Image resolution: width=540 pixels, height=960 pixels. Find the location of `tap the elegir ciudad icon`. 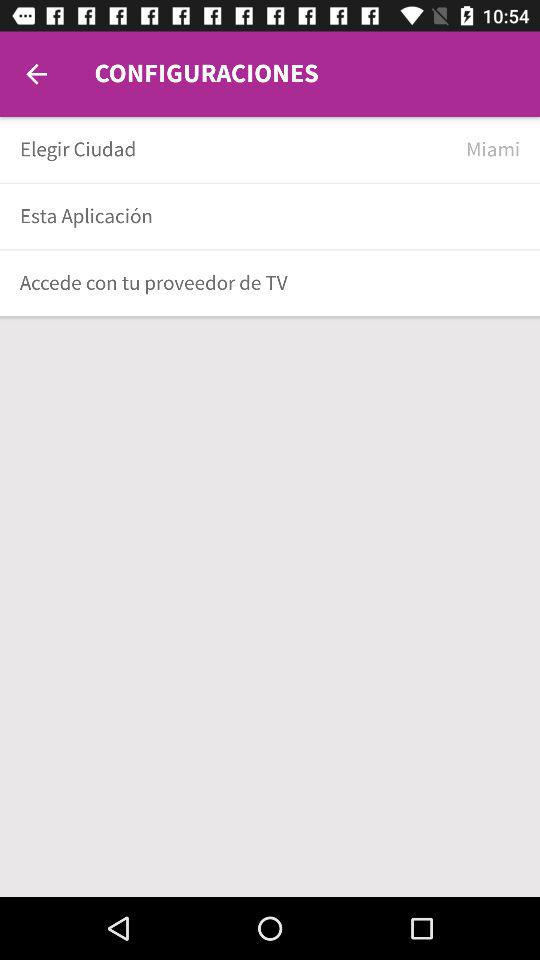

tap the elegir ciudad icon is located at coordinates (236, 150).